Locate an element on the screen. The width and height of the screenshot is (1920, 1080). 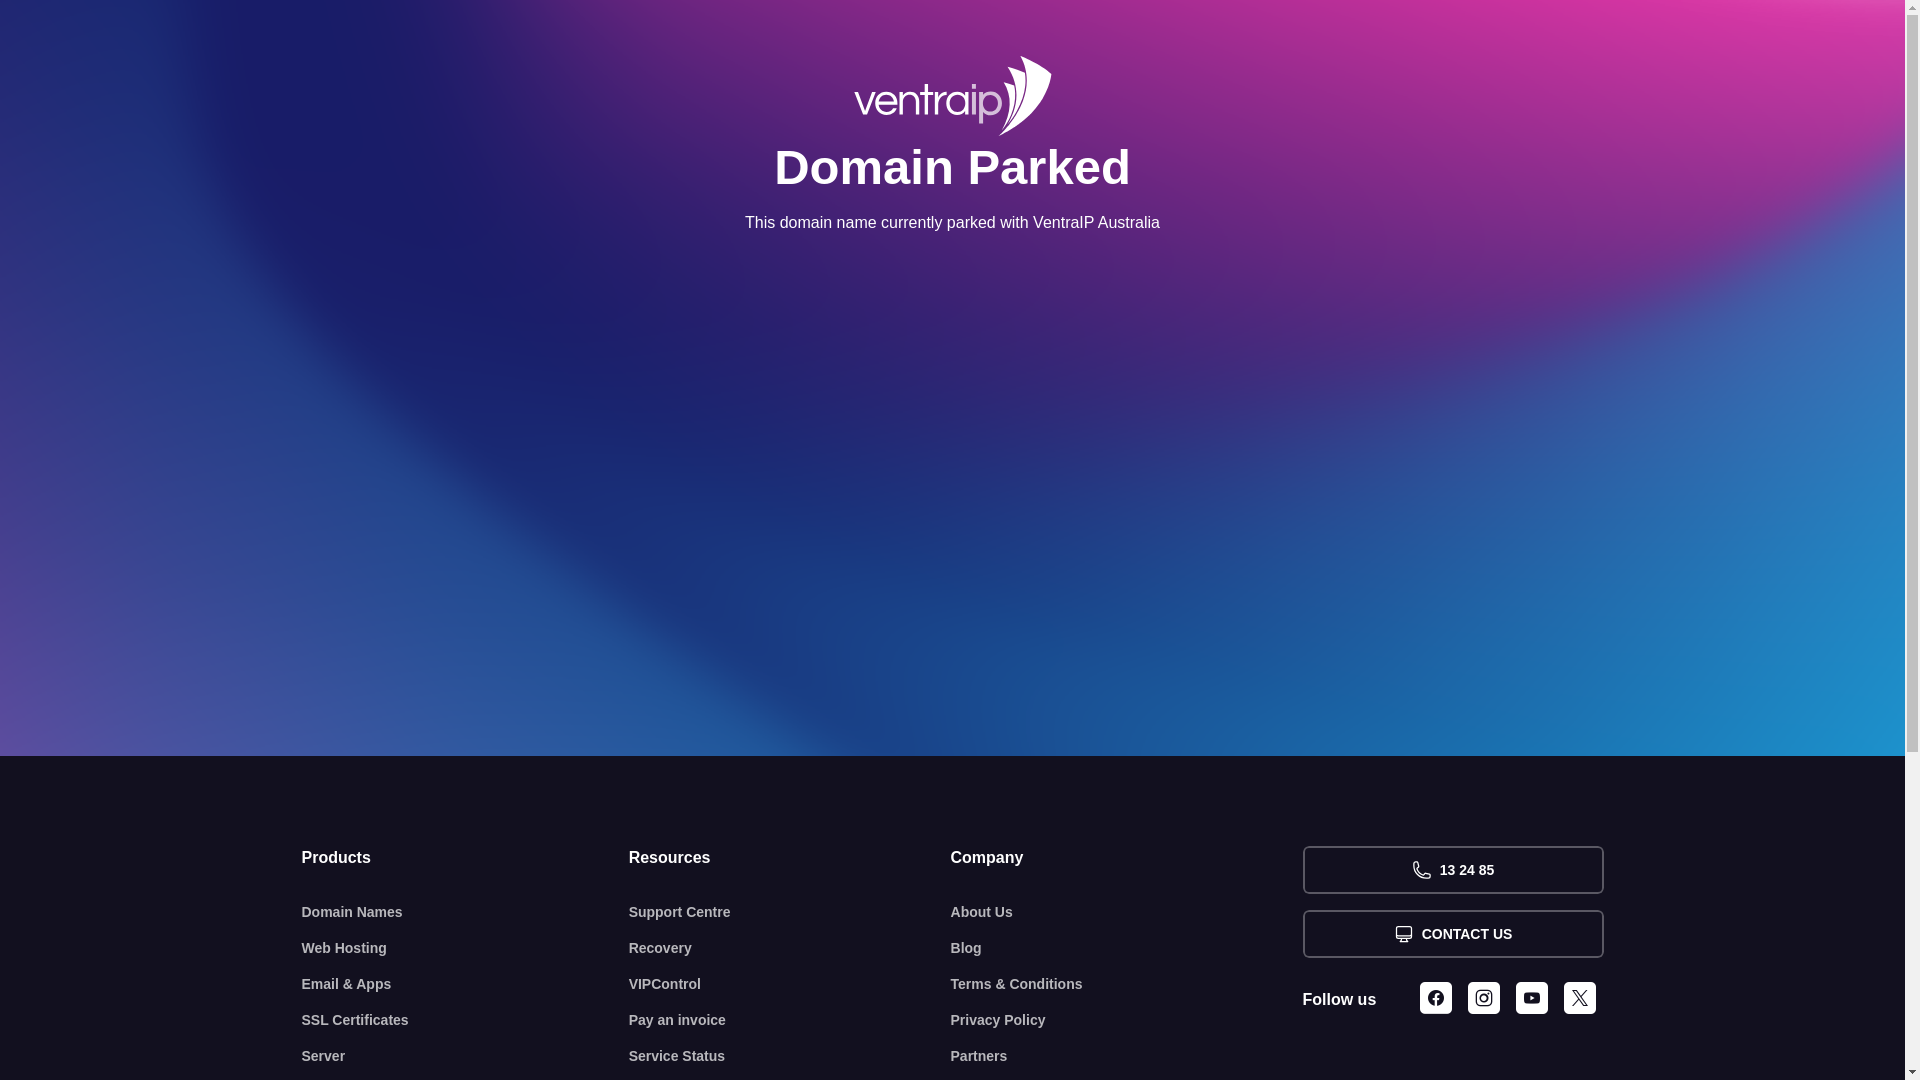
13 24 85 is located at coordinates (1452, 870).